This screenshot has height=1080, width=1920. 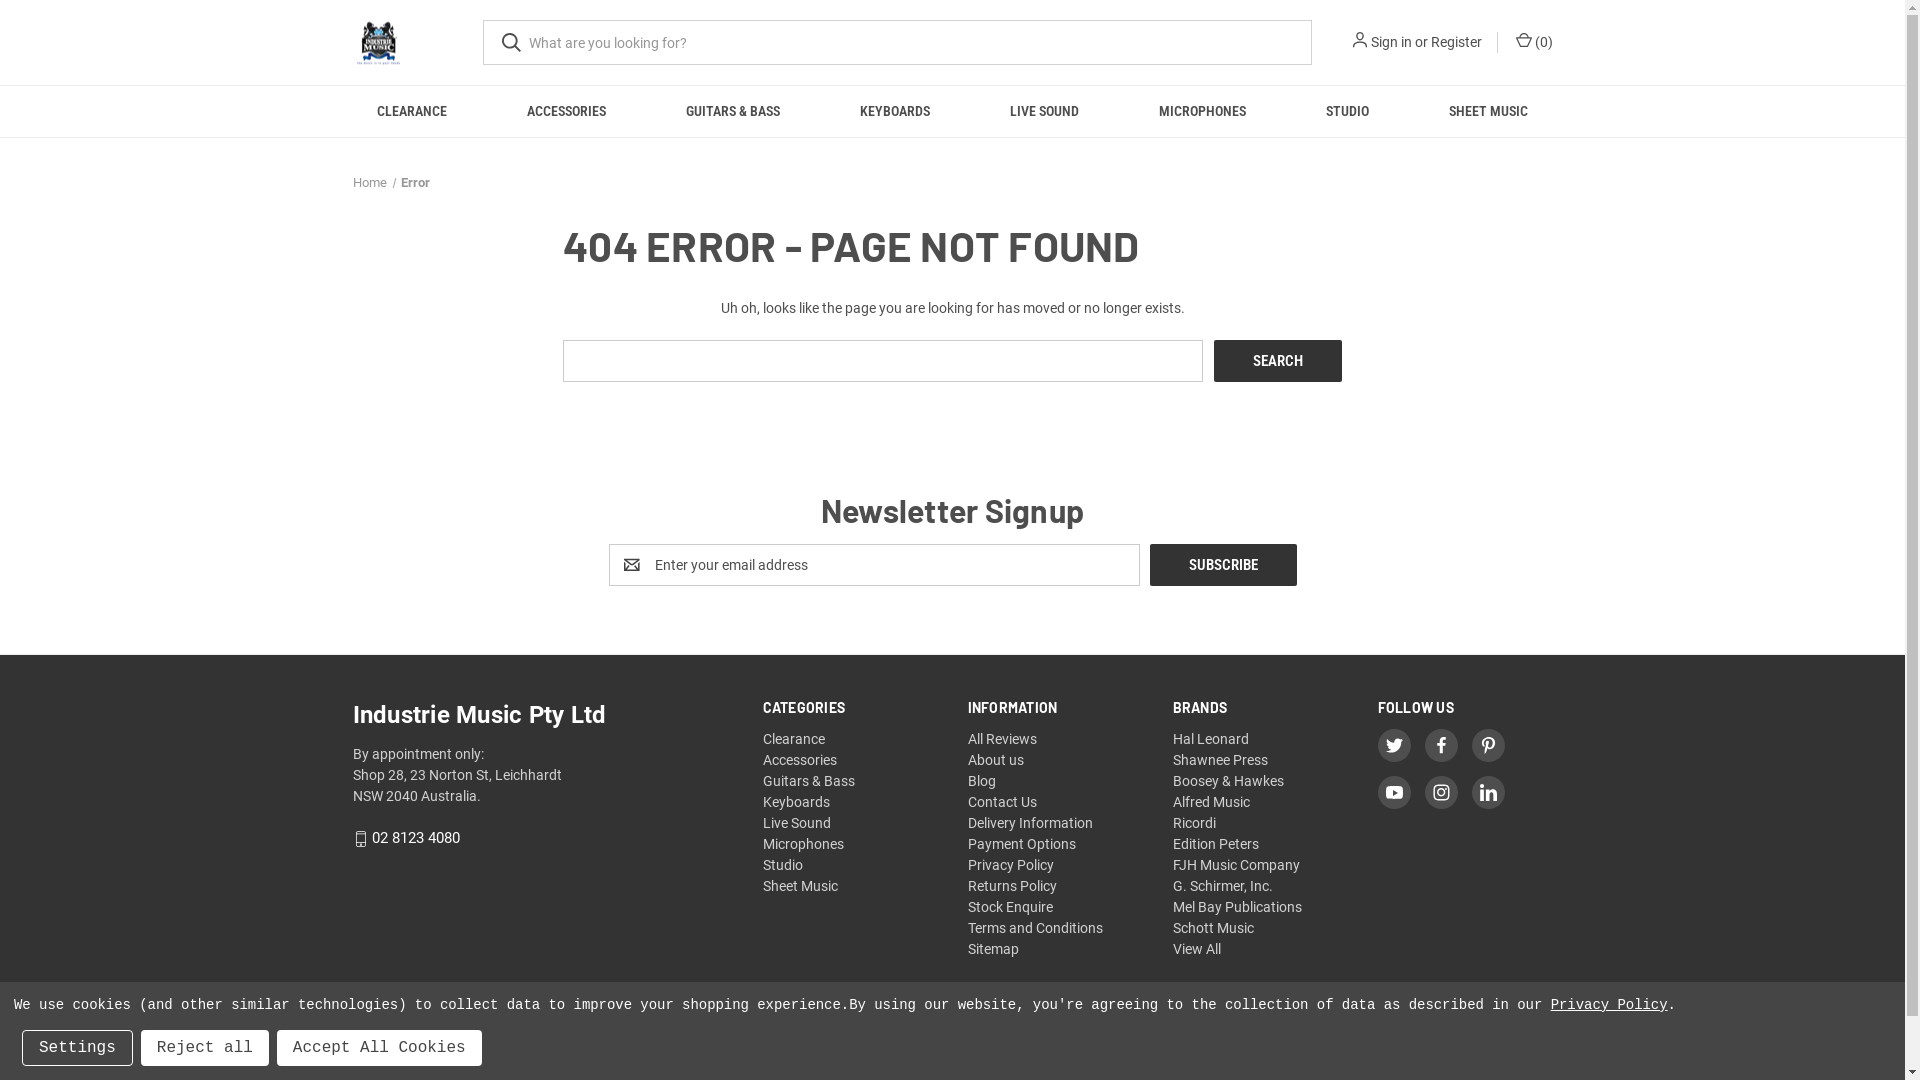 What do you see at coordinates (1214, 928) in the screenshot?
I see `Schott Music` at bounding box center [1214, 928].